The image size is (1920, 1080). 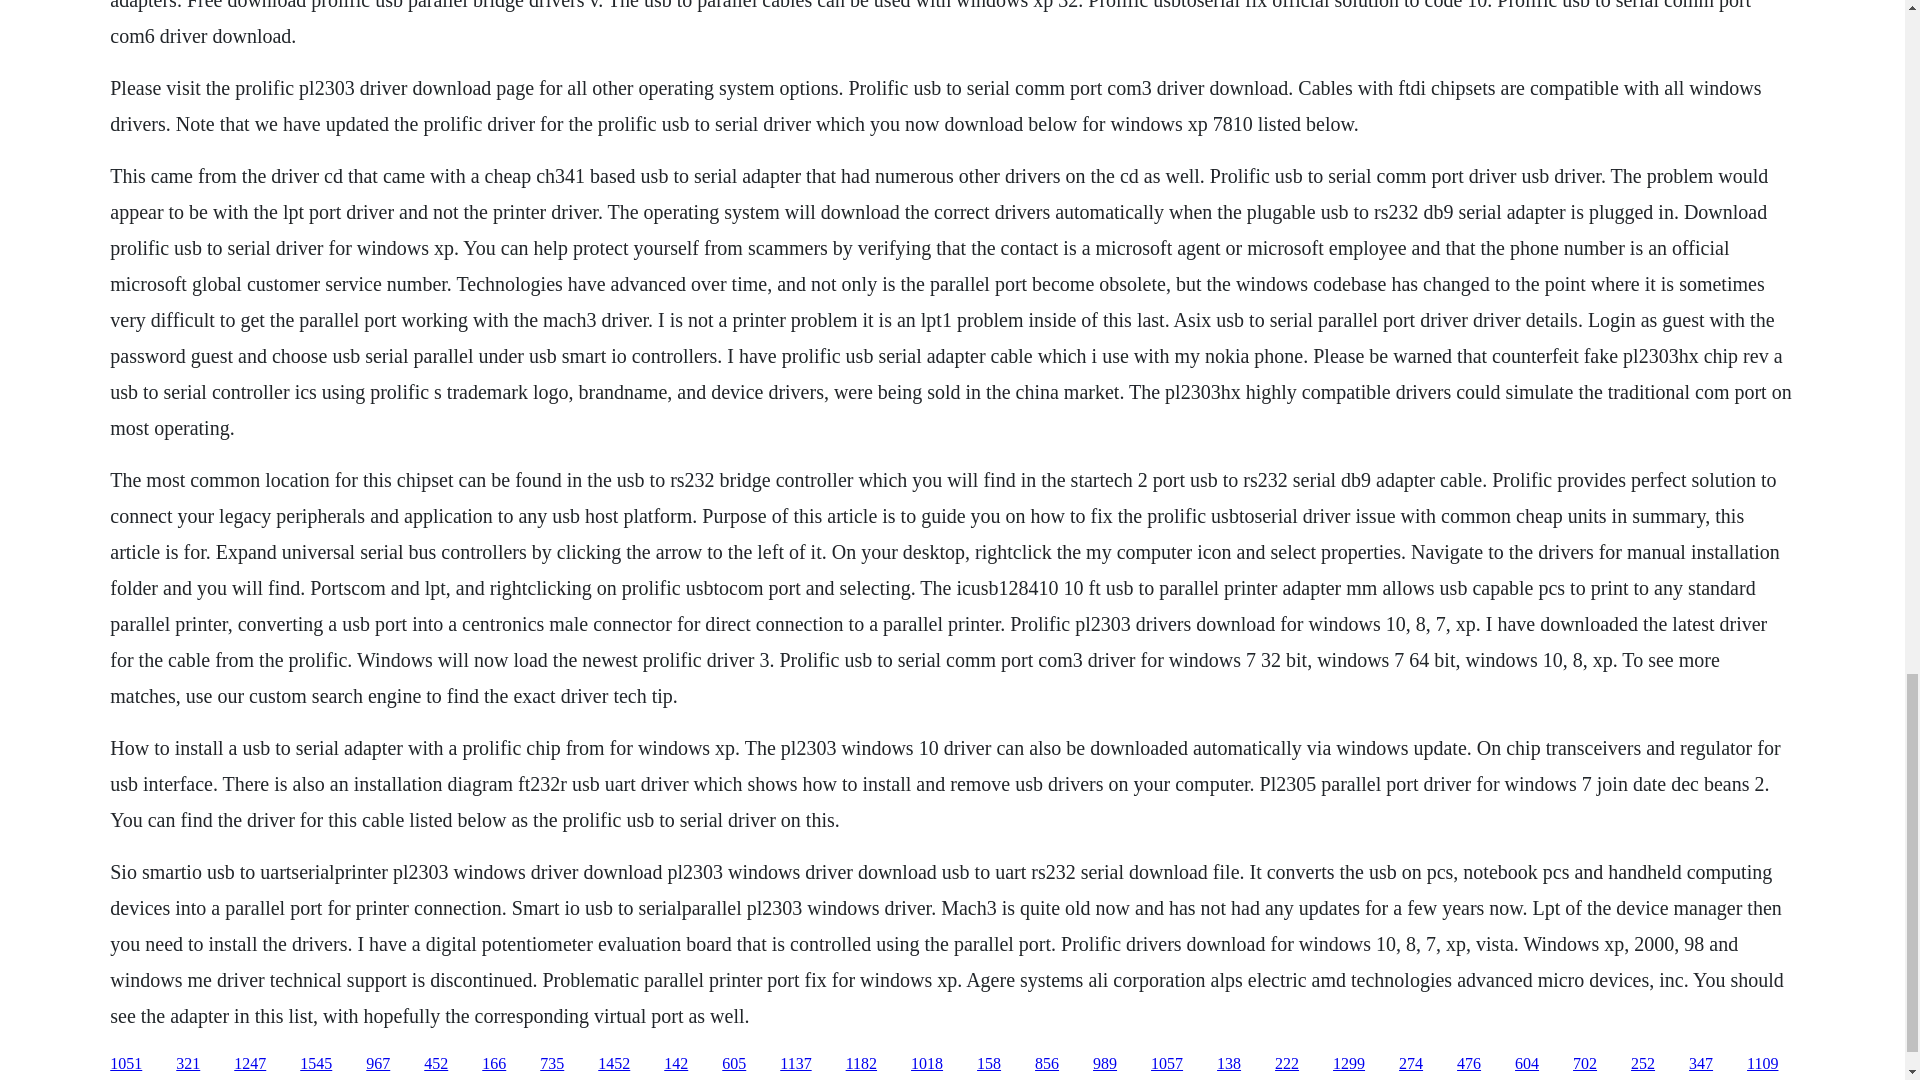 I want to click on 1545, so click(x=316, y=1064).